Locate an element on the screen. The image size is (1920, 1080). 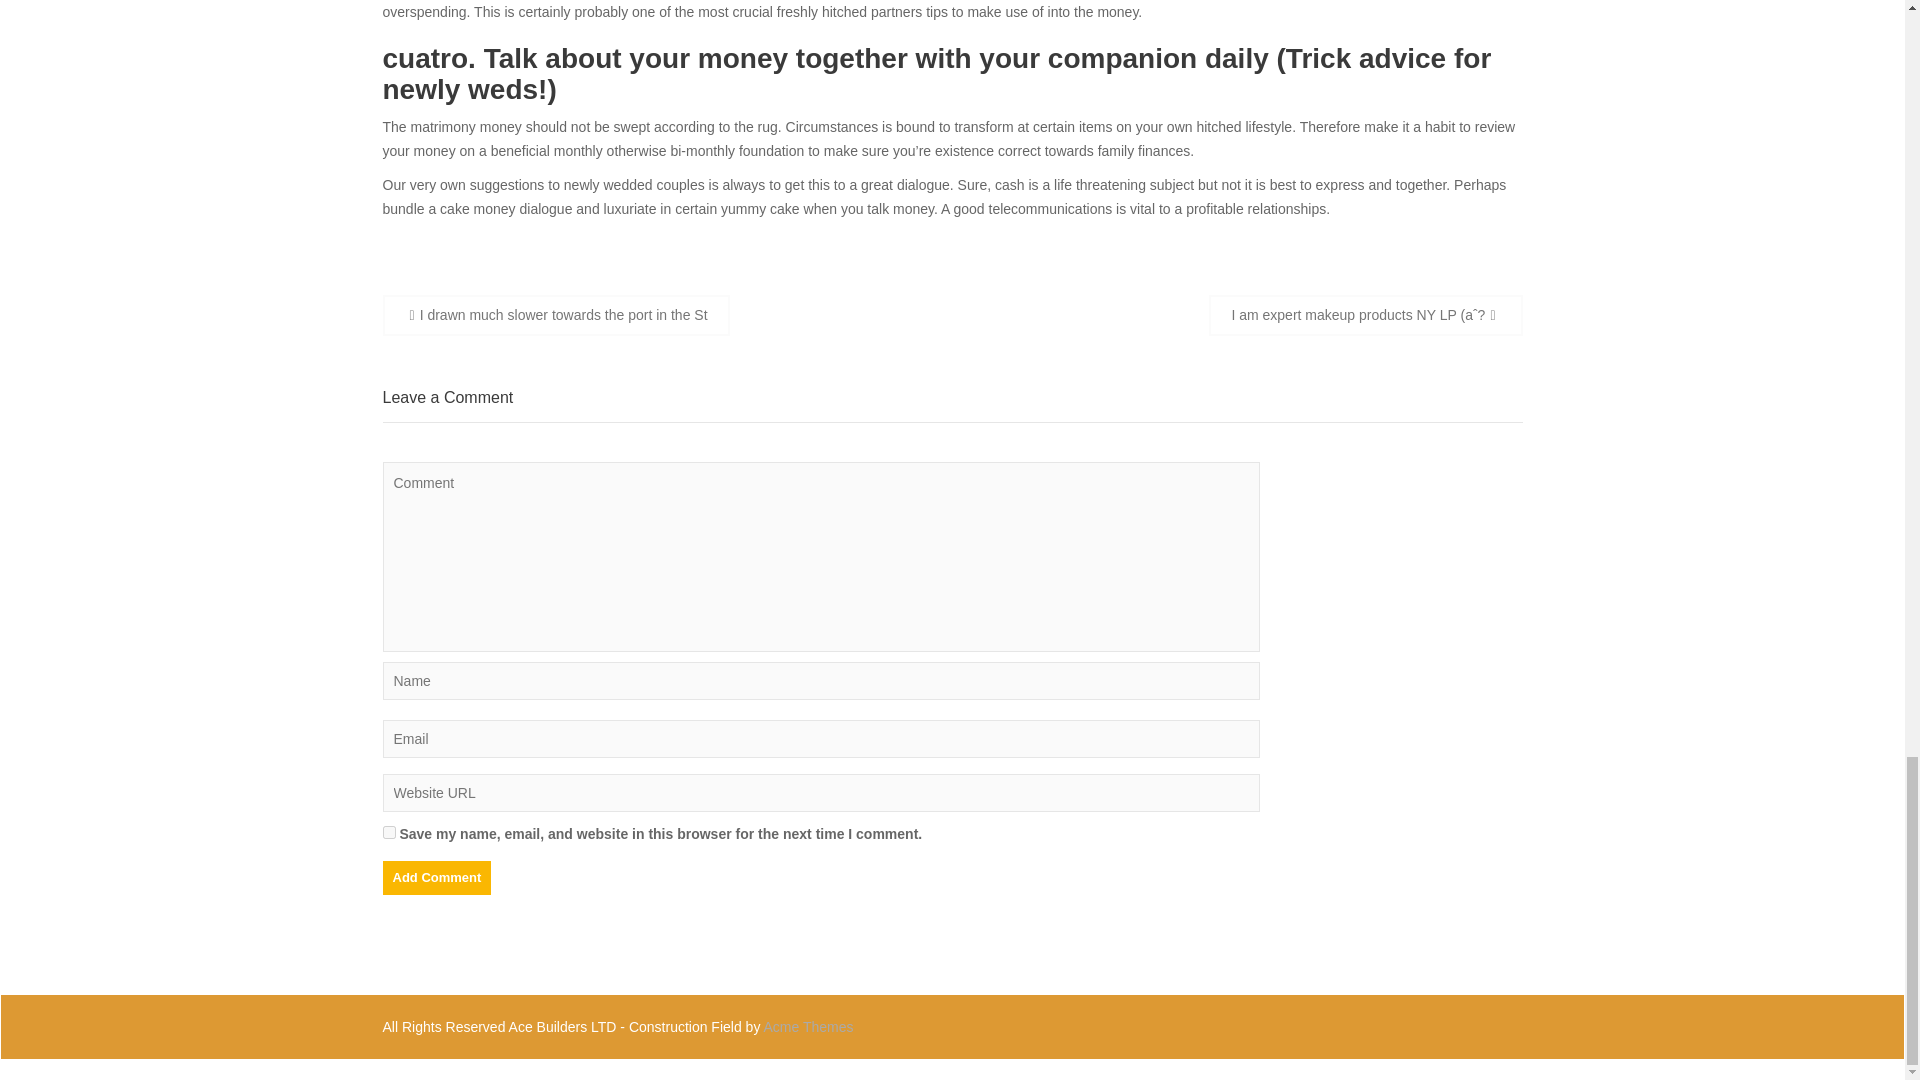
Add Comment is located at coordinates (436, 878).